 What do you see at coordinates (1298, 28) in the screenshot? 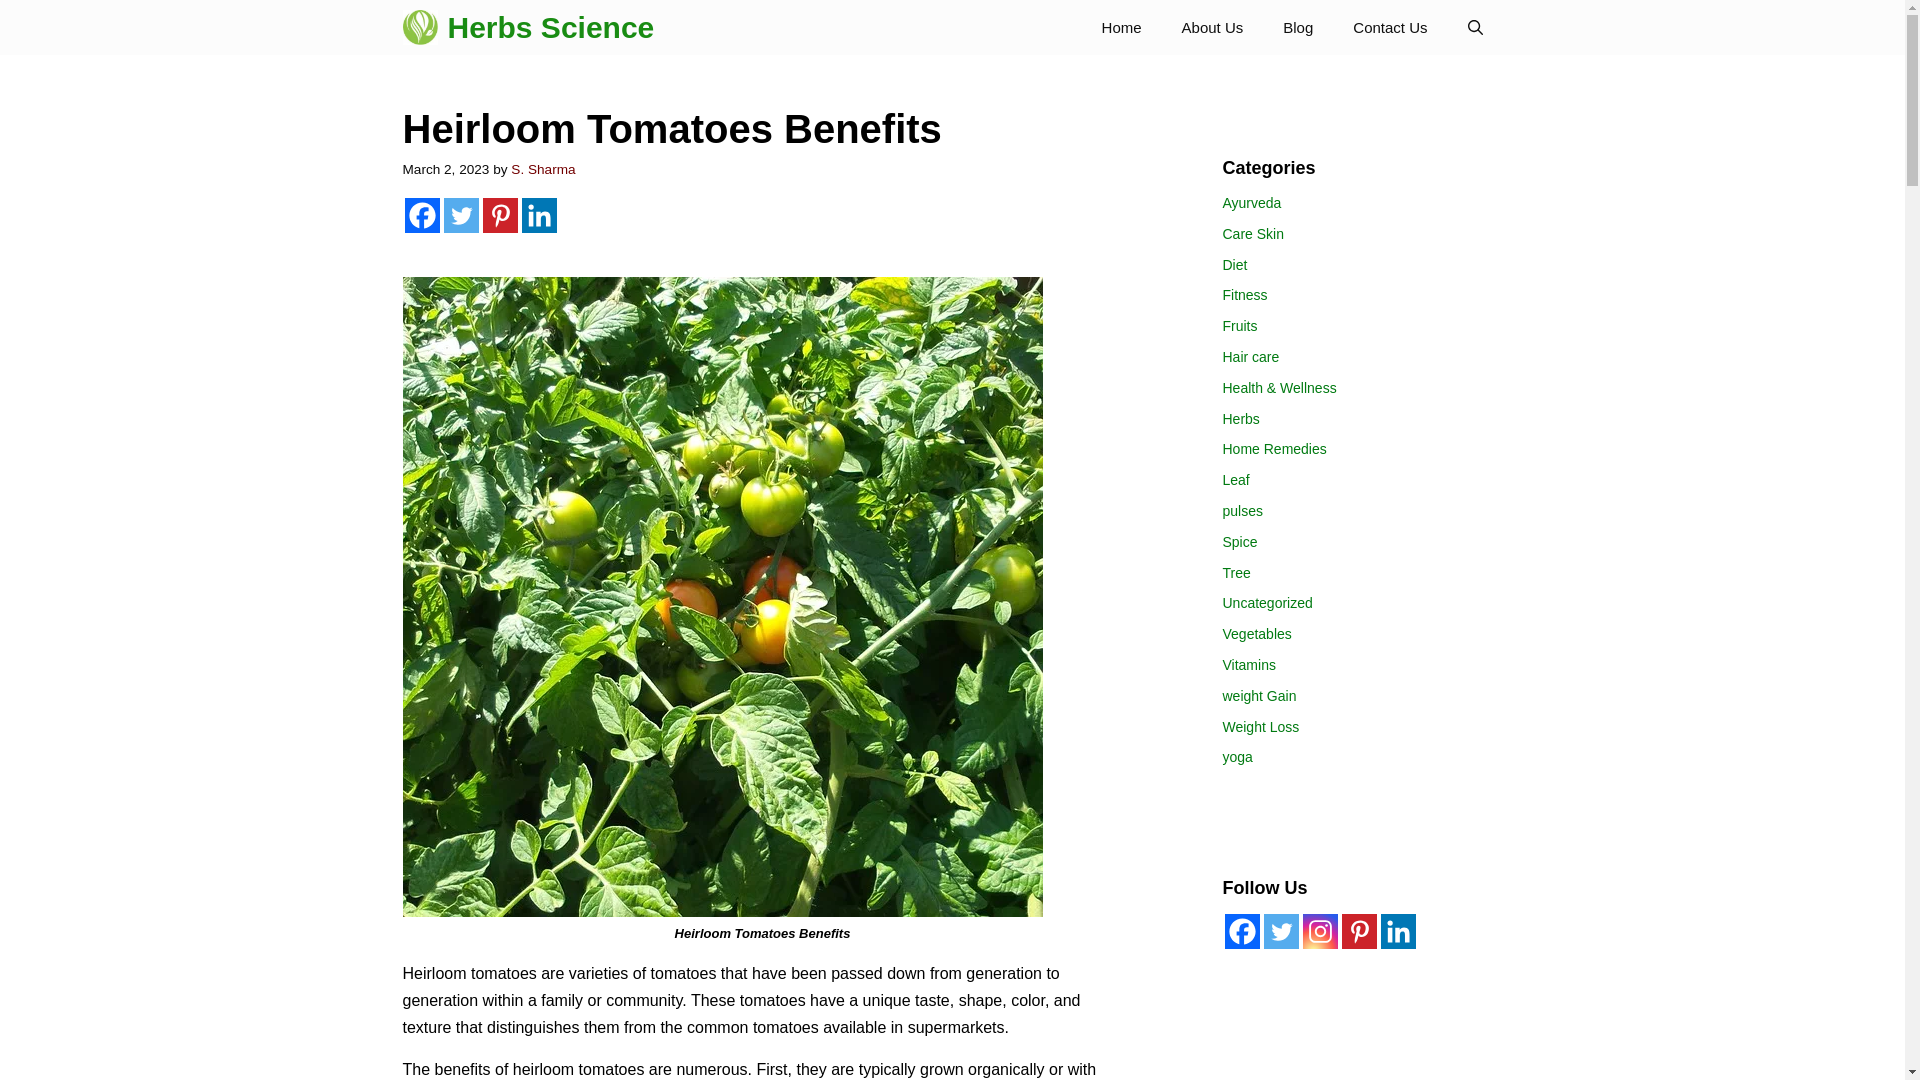
I see `Blog` at bounding box center [1298, 28].